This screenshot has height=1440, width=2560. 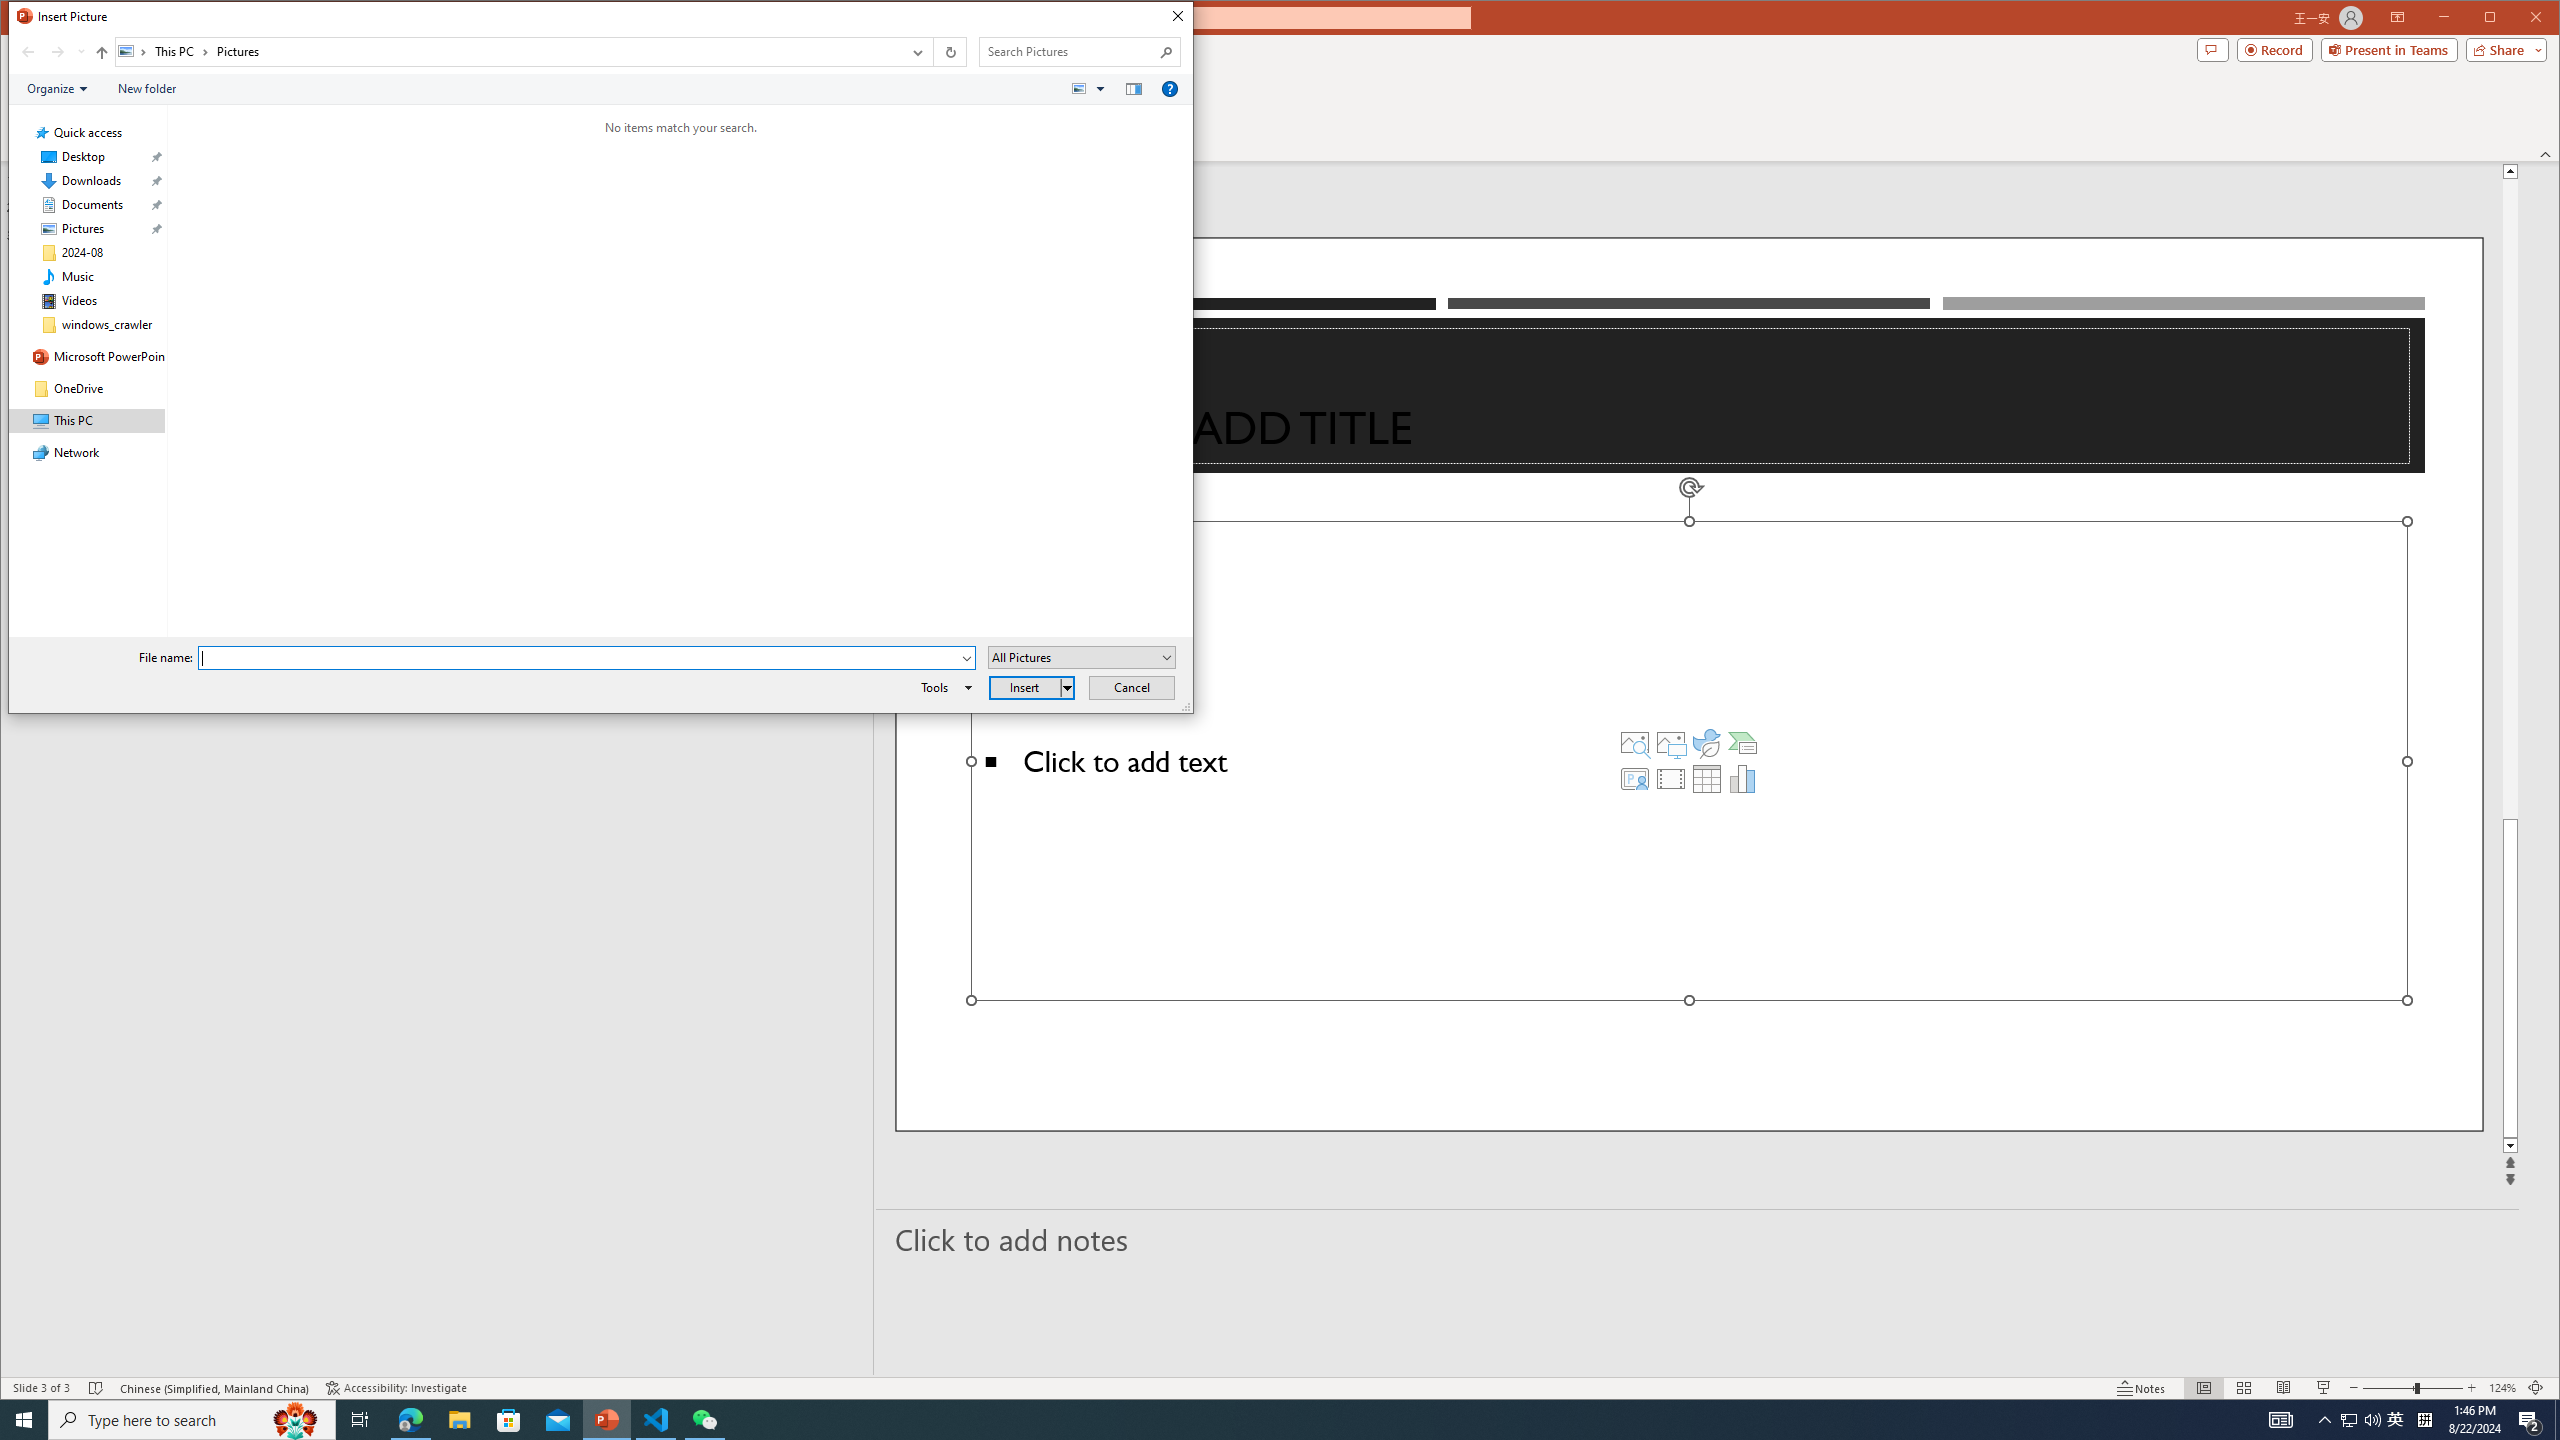 What do you see at coordinates (1244, 1420) in the screenshot?
I see `Running applications` at bounding box center [1244, 1420].